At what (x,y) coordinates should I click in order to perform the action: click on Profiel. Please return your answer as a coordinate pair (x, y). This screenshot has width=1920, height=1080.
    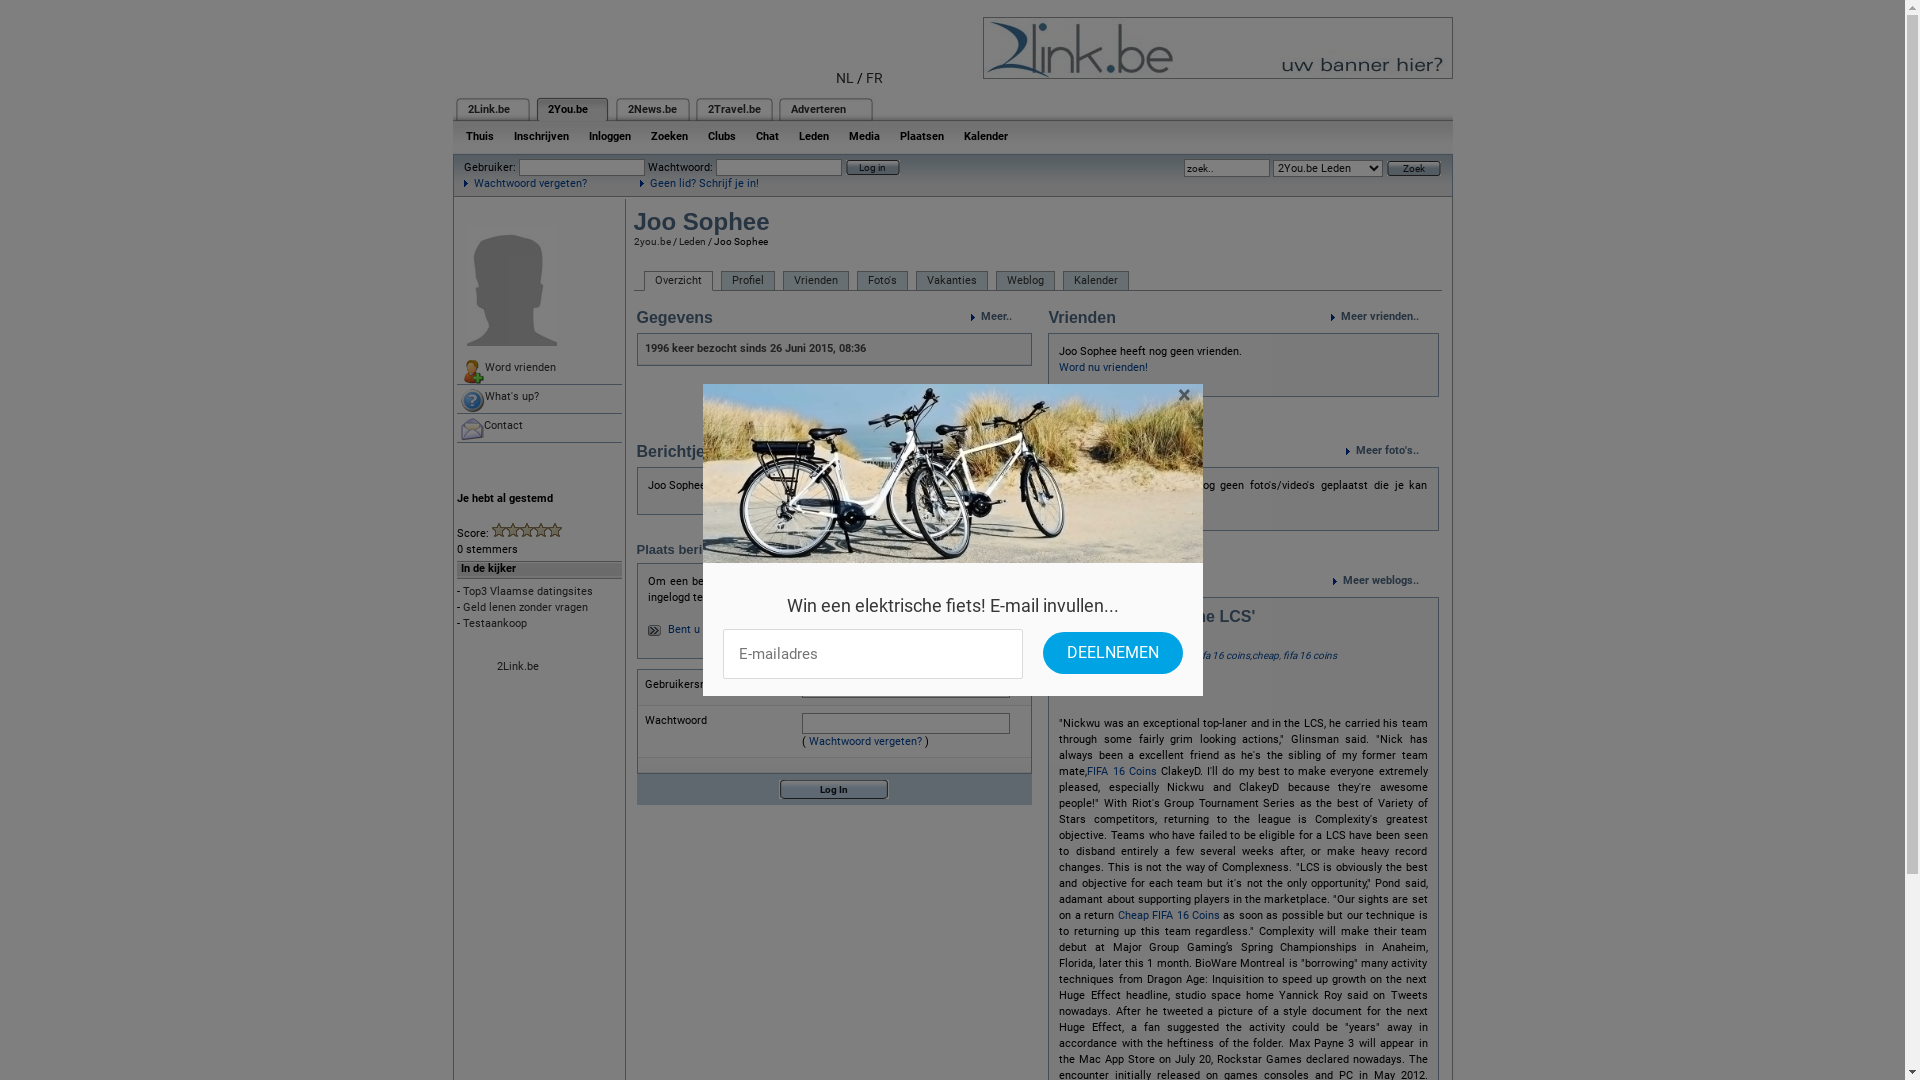
    Looking at the image, I should click on (747, 281).